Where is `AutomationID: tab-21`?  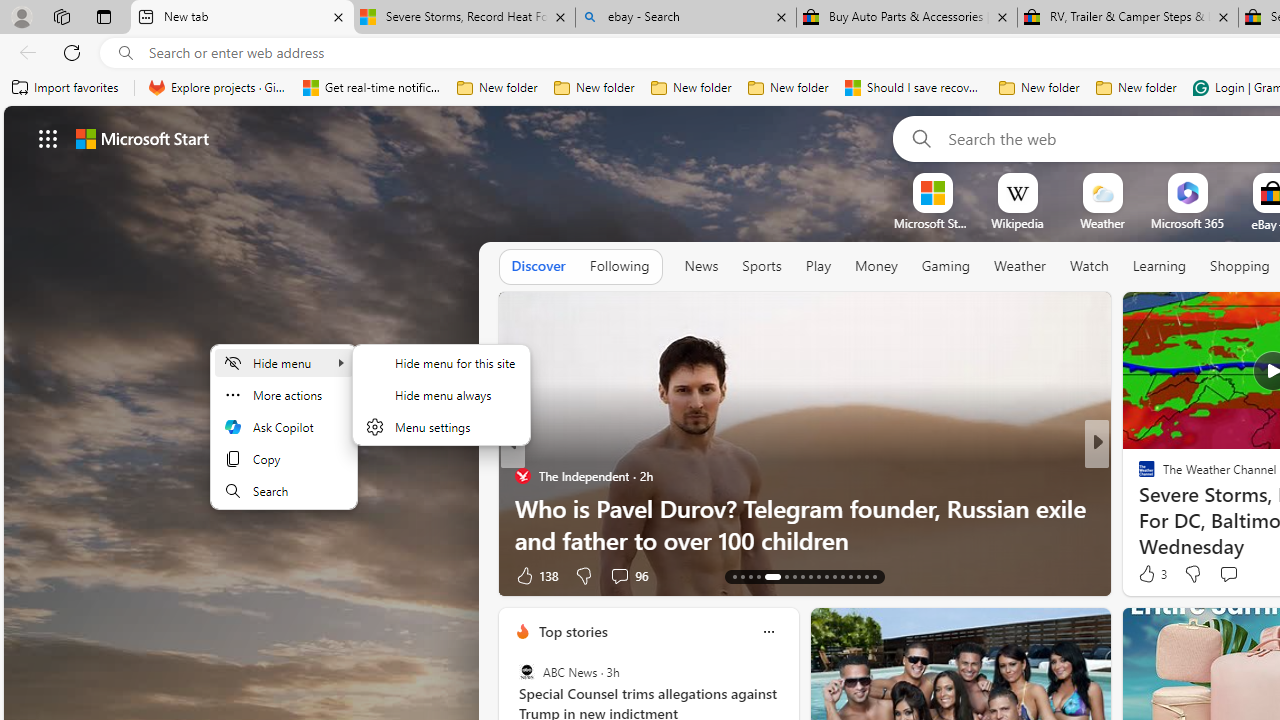
AutomationID: tab-21 is located at coordinates (810, 576).